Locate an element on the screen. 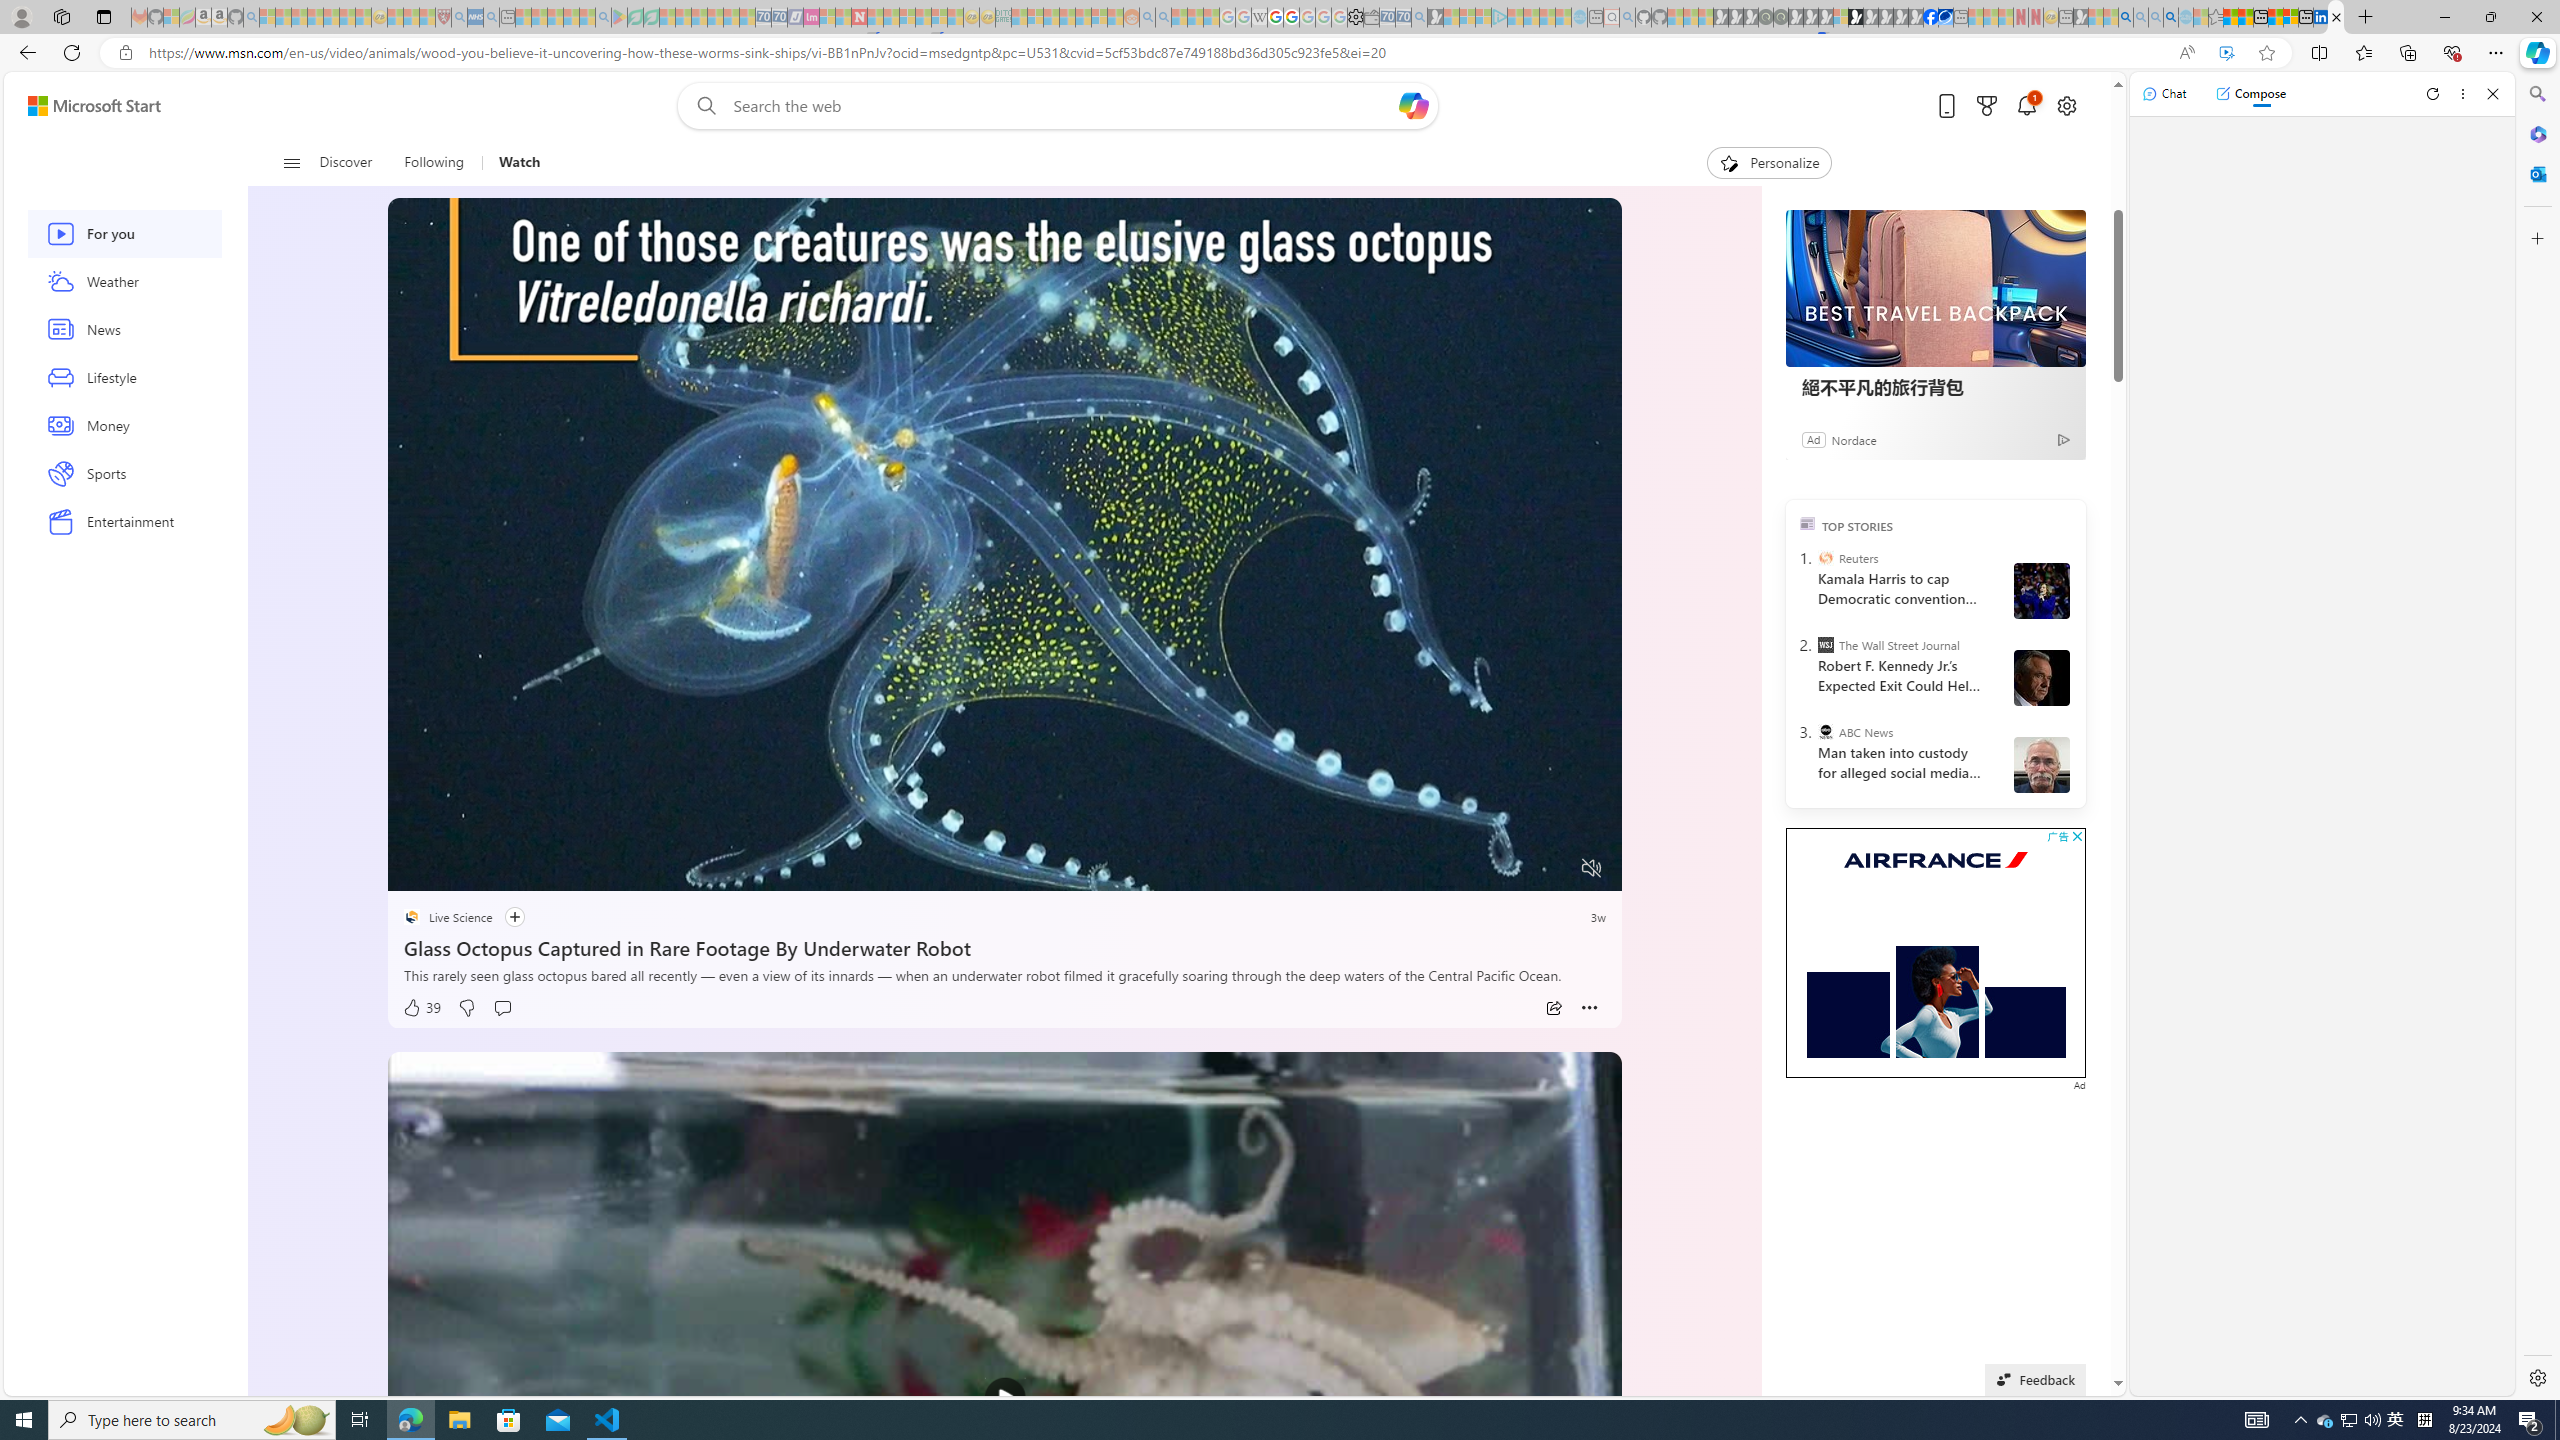 This screenshot has height=1440, width=2560. Expert Portfolios - Sleeping is located at coordinates (1067, 17).